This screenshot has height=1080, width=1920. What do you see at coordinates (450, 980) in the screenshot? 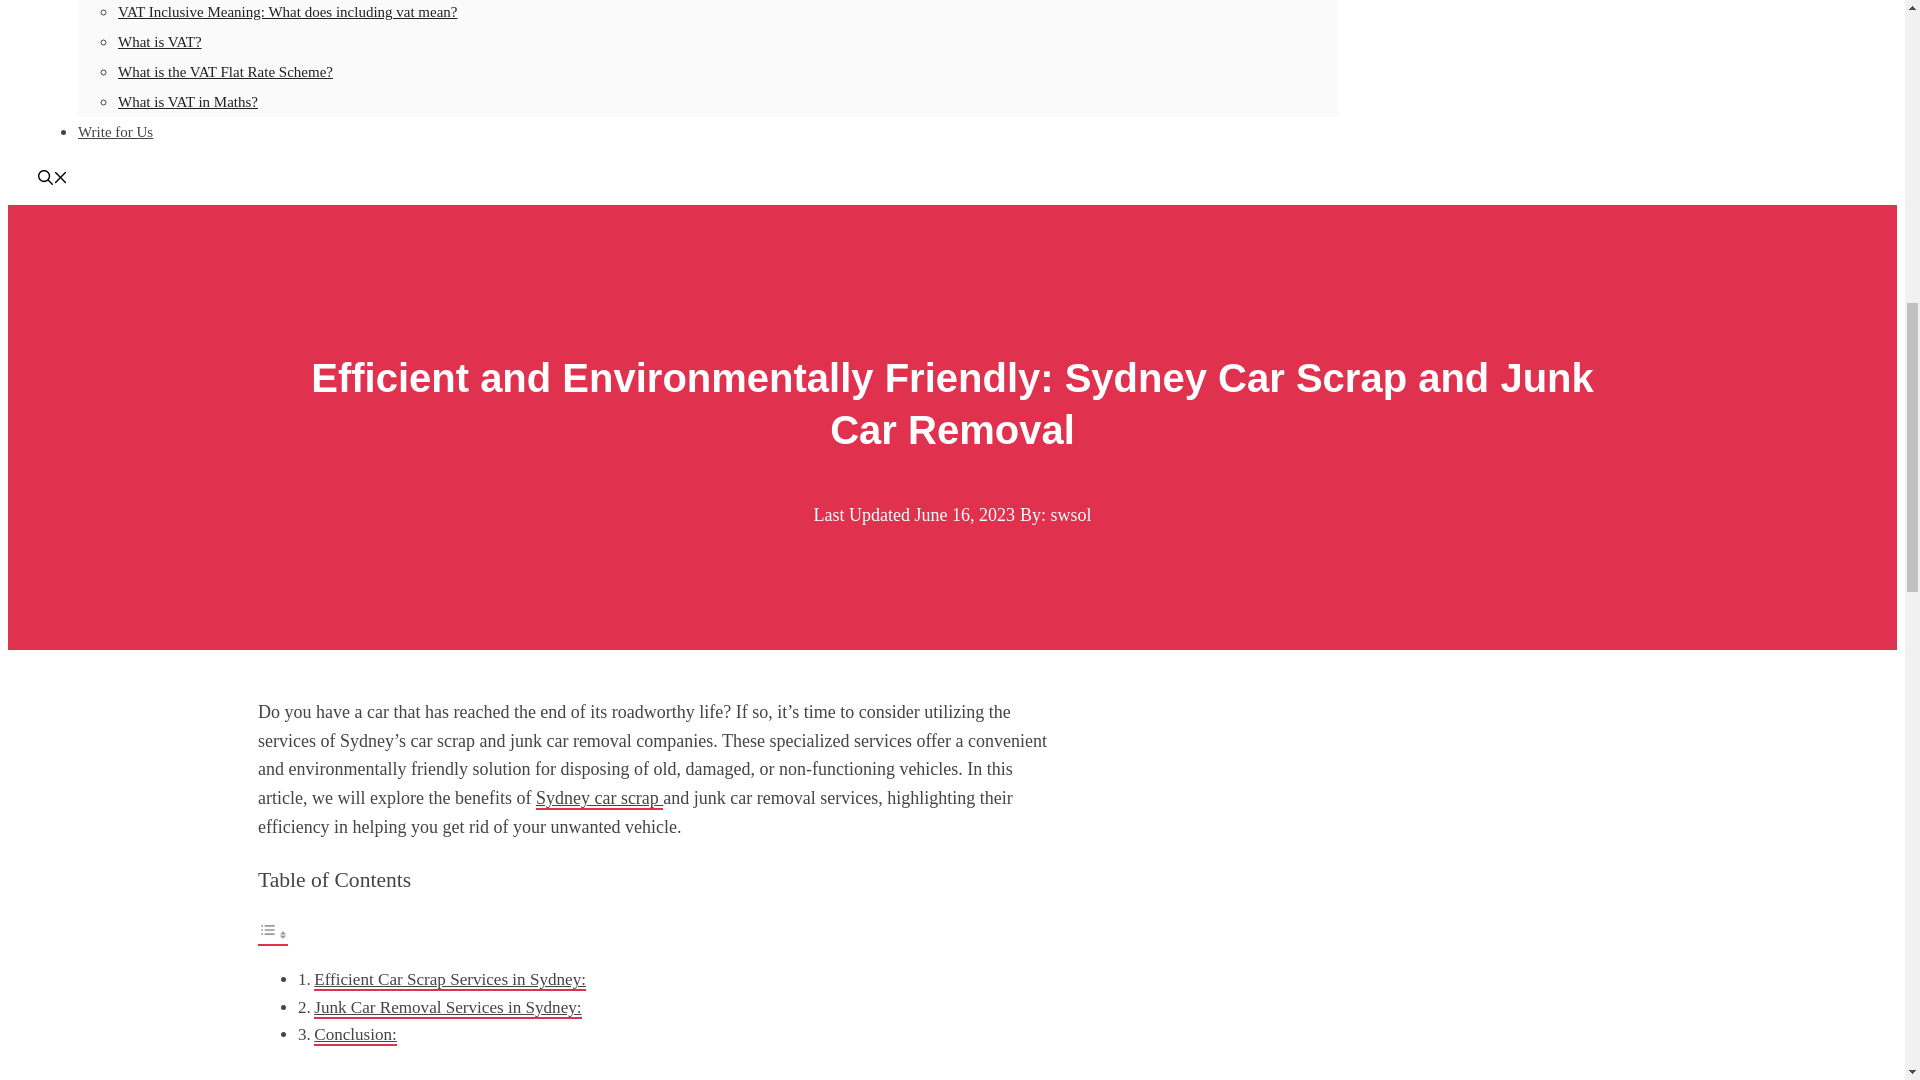
I see `Efficient Car Scrap Services in Sydney:` at bounding box center [450, 980].